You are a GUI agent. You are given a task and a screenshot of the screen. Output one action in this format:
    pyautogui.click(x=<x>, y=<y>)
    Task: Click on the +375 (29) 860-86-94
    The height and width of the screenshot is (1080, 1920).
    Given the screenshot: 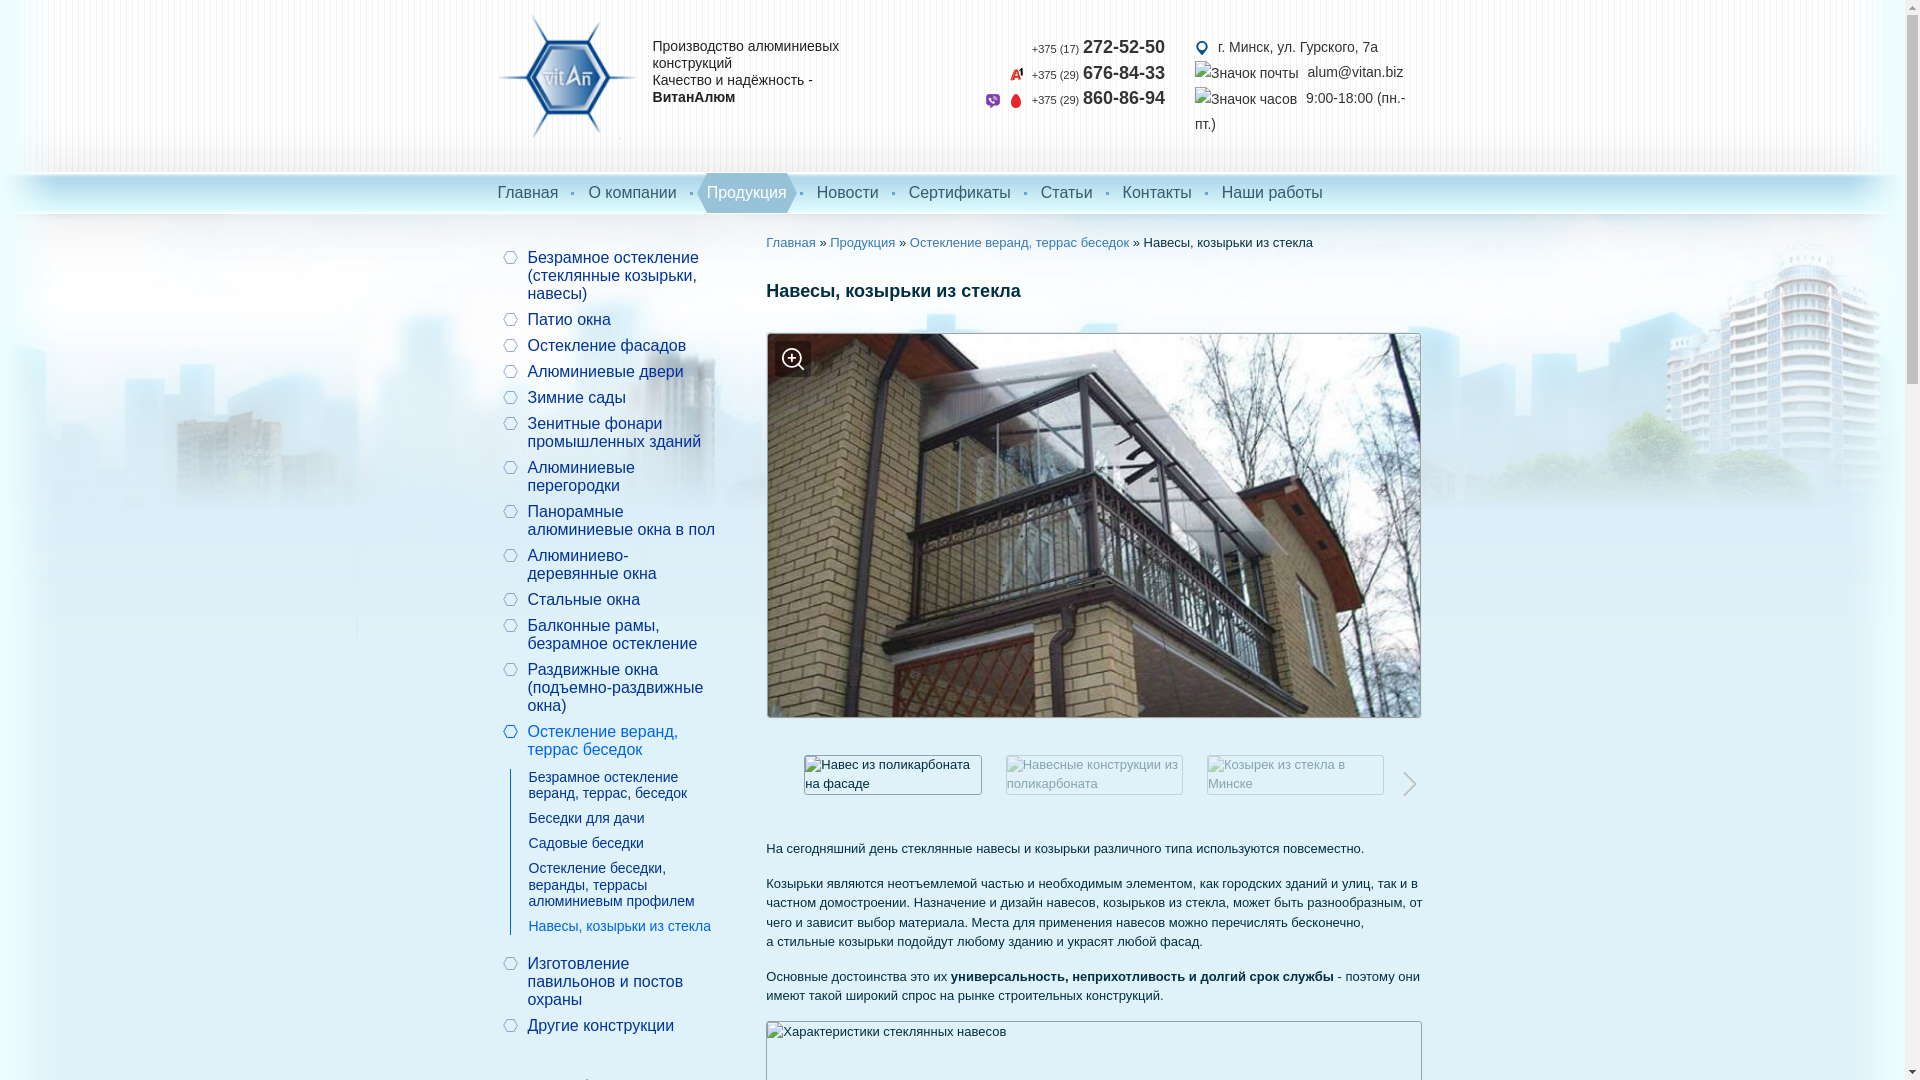 What is the action you would take?
    pyautogui.click(x=1076, y=99)
    